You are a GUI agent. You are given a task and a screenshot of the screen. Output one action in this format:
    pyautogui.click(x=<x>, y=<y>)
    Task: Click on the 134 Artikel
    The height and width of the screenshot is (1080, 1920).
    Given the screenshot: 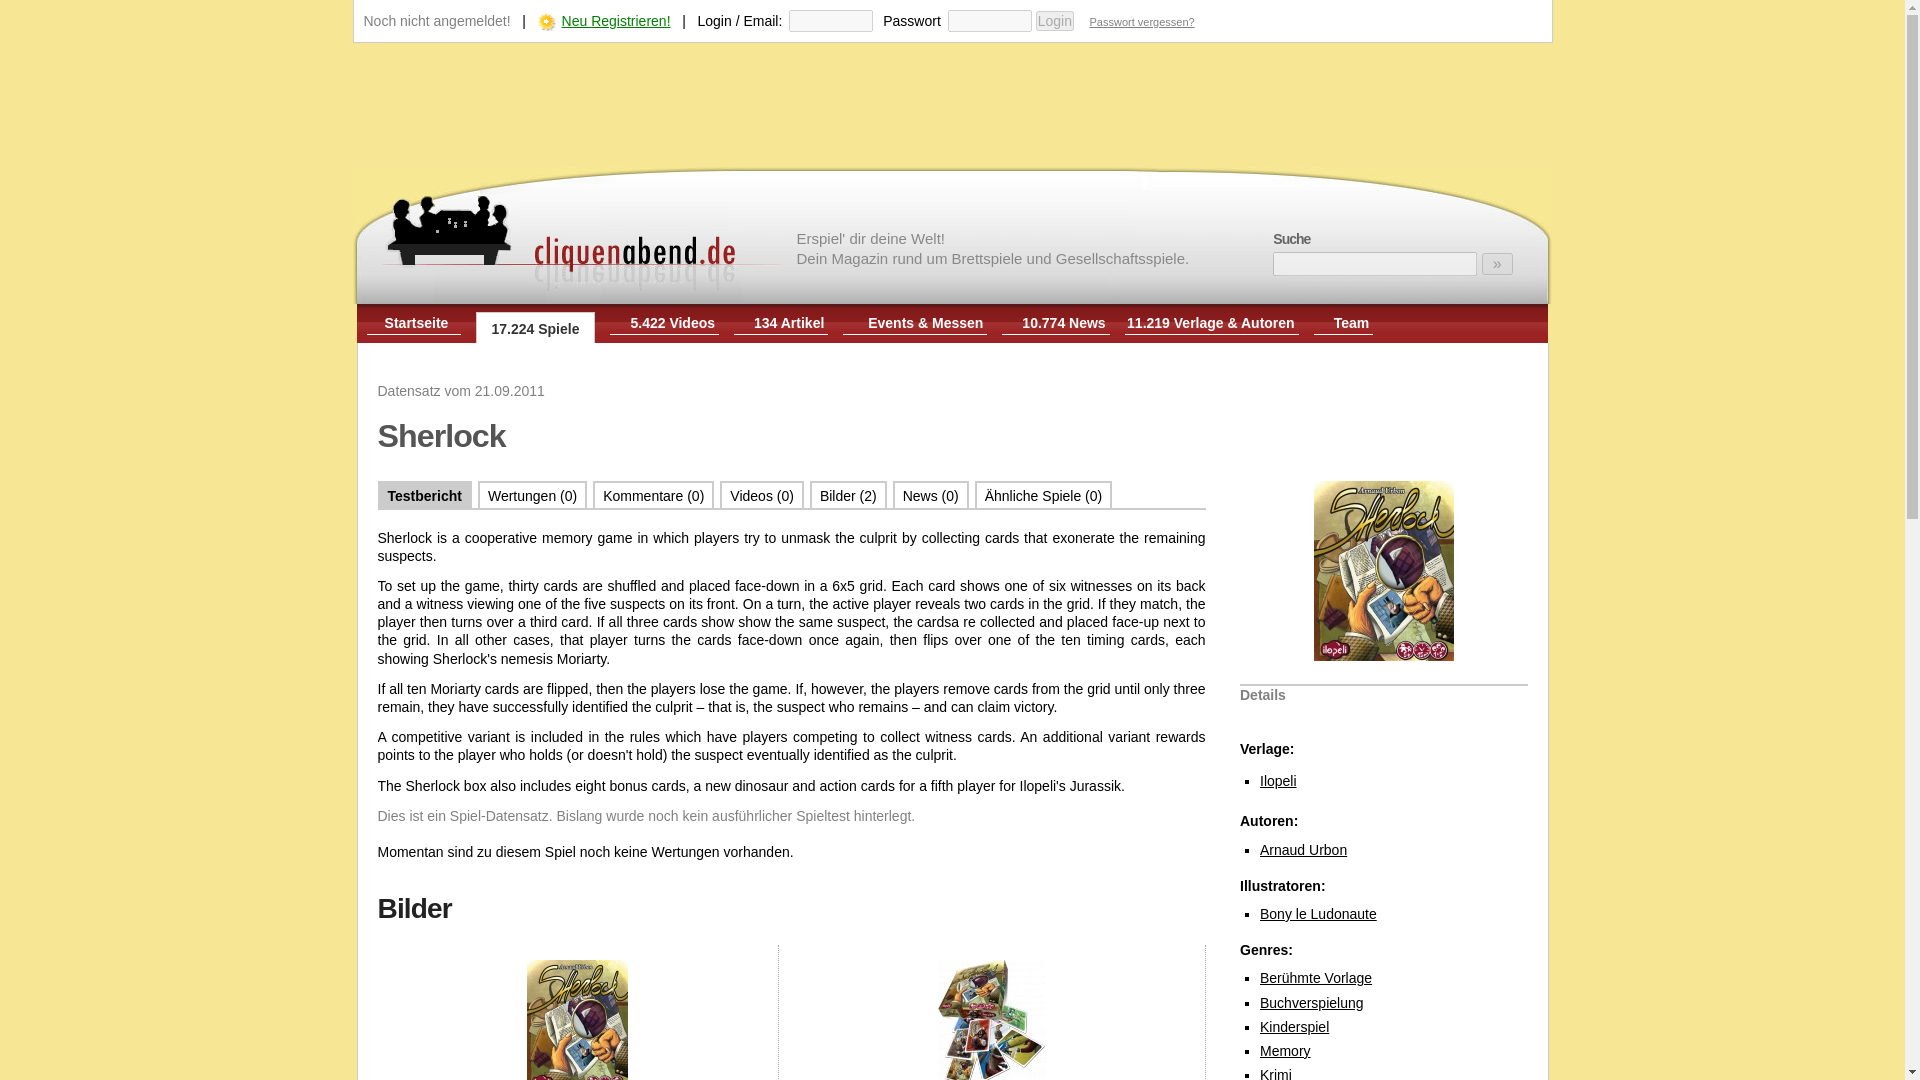 What is the action you would take?
    pyautogui.click(x=788, y=322)
    